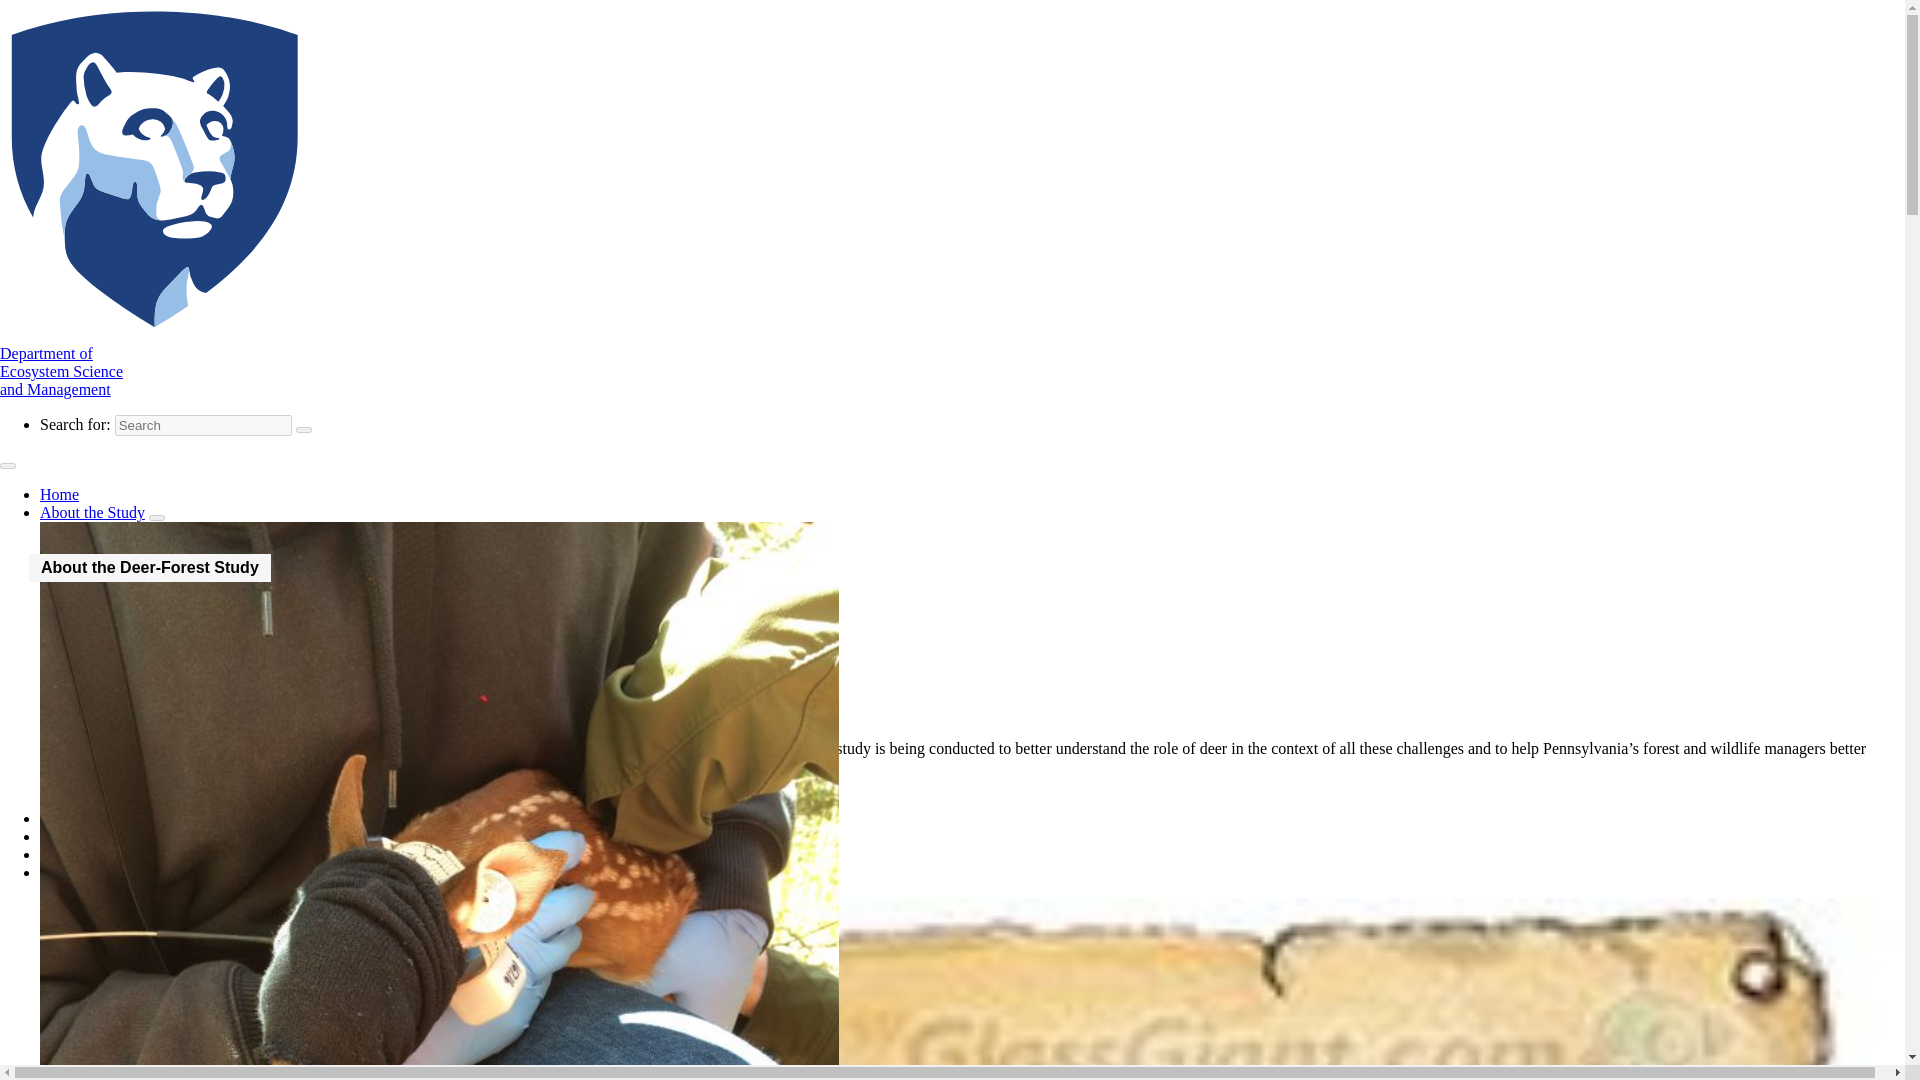 This screenshot has height=1080, width=1920. What do you see at coordinates (174, 688) in the screenshot?
I see `Photo Gallery` at bounding box center [174, 688].